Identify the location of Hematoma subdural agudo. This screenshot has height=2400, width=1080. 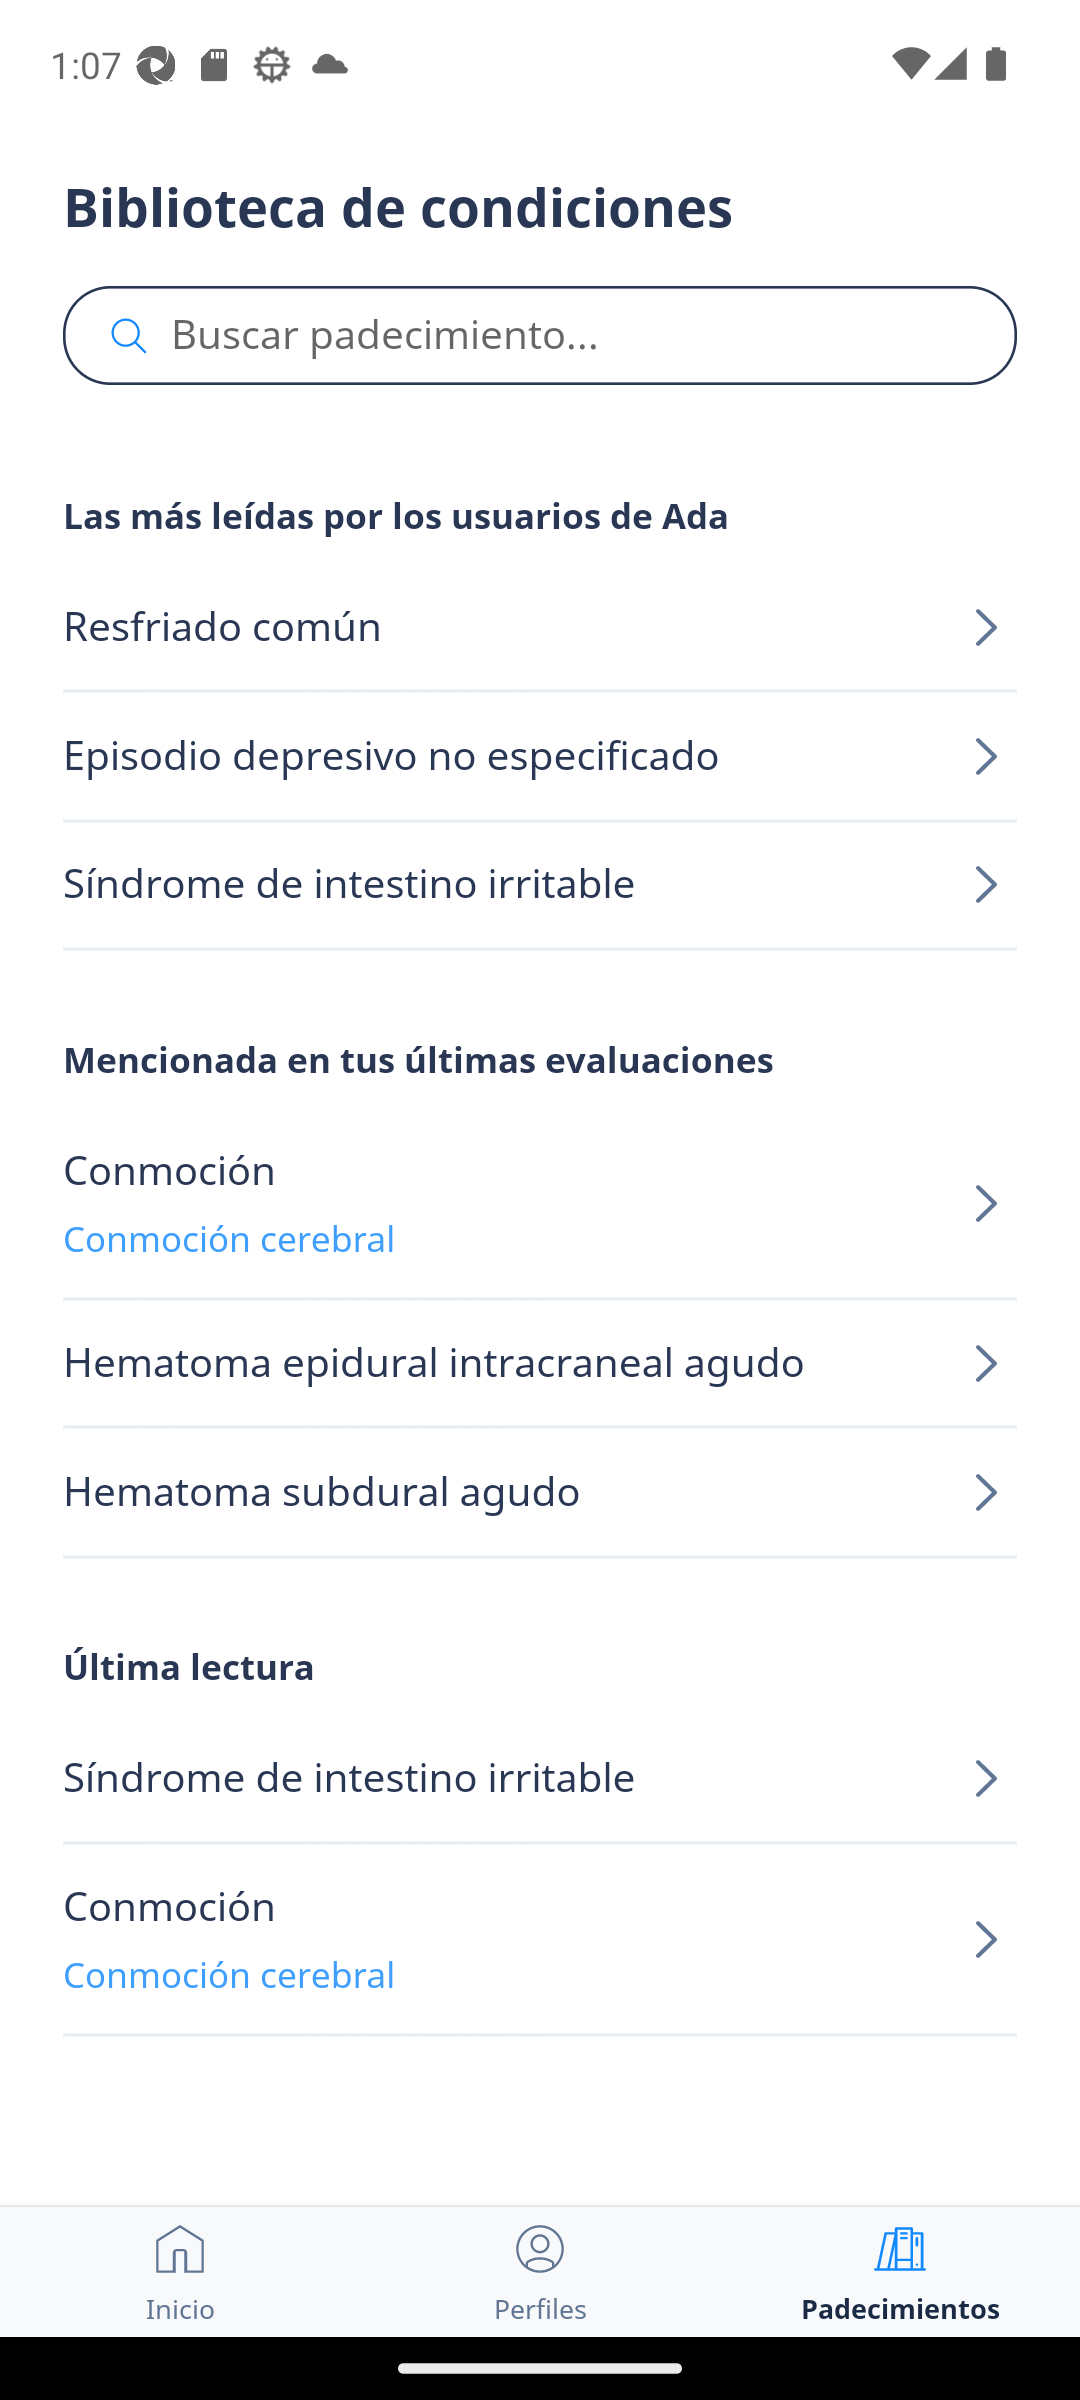
(540, 1492).